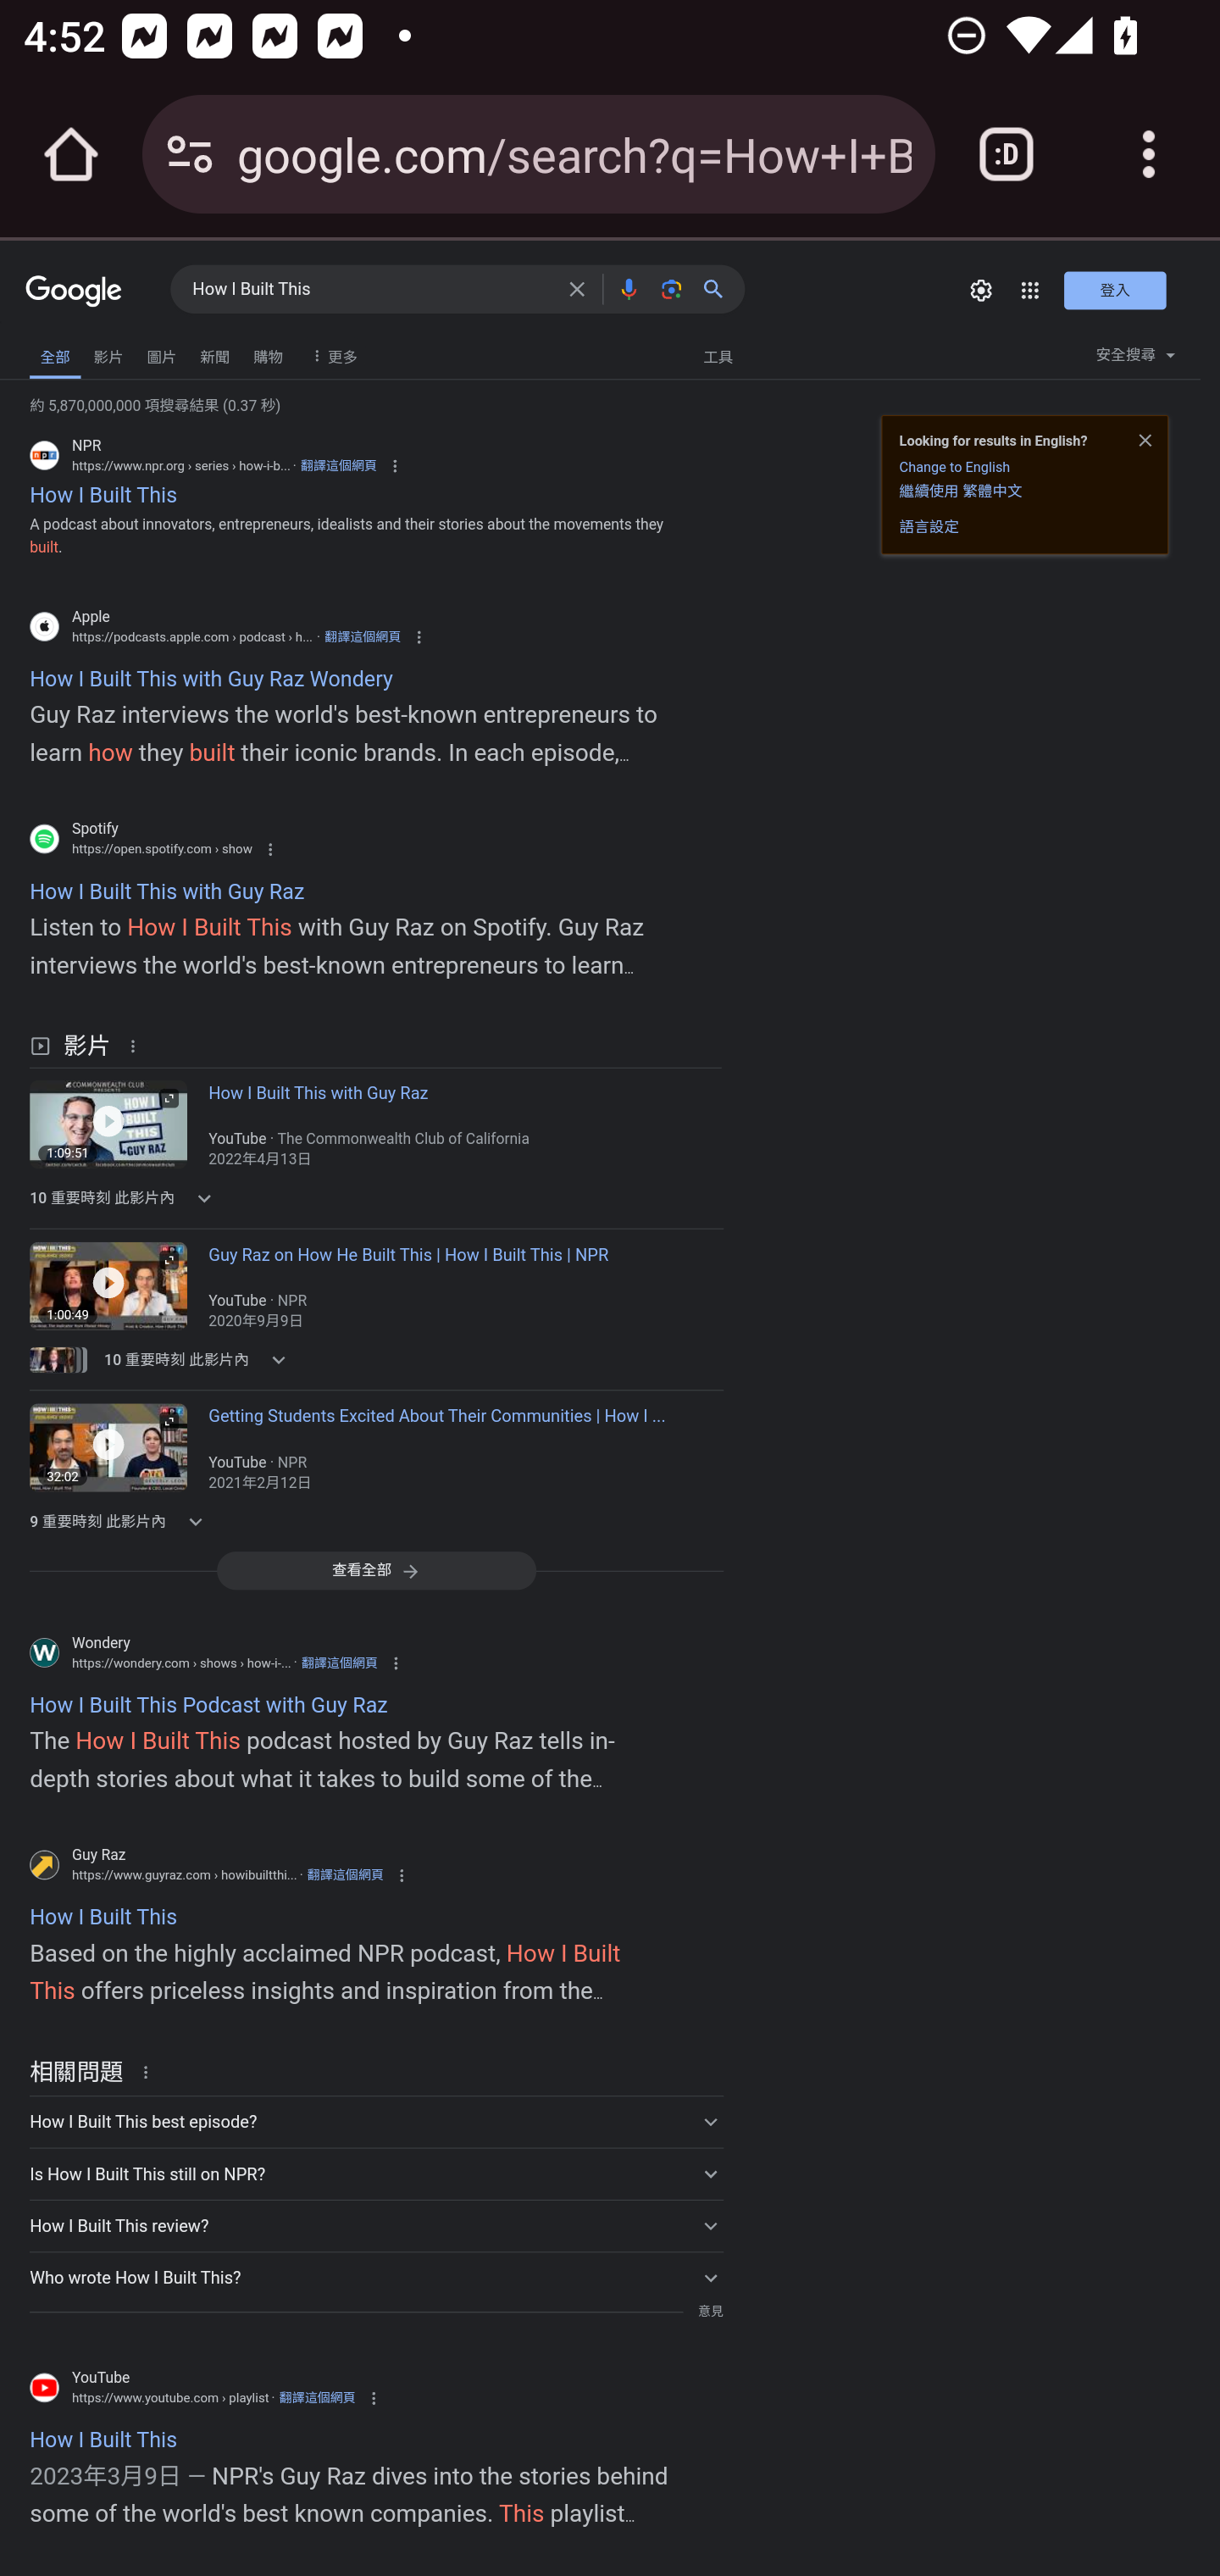  I want to click on 工具, so click(718, 355).